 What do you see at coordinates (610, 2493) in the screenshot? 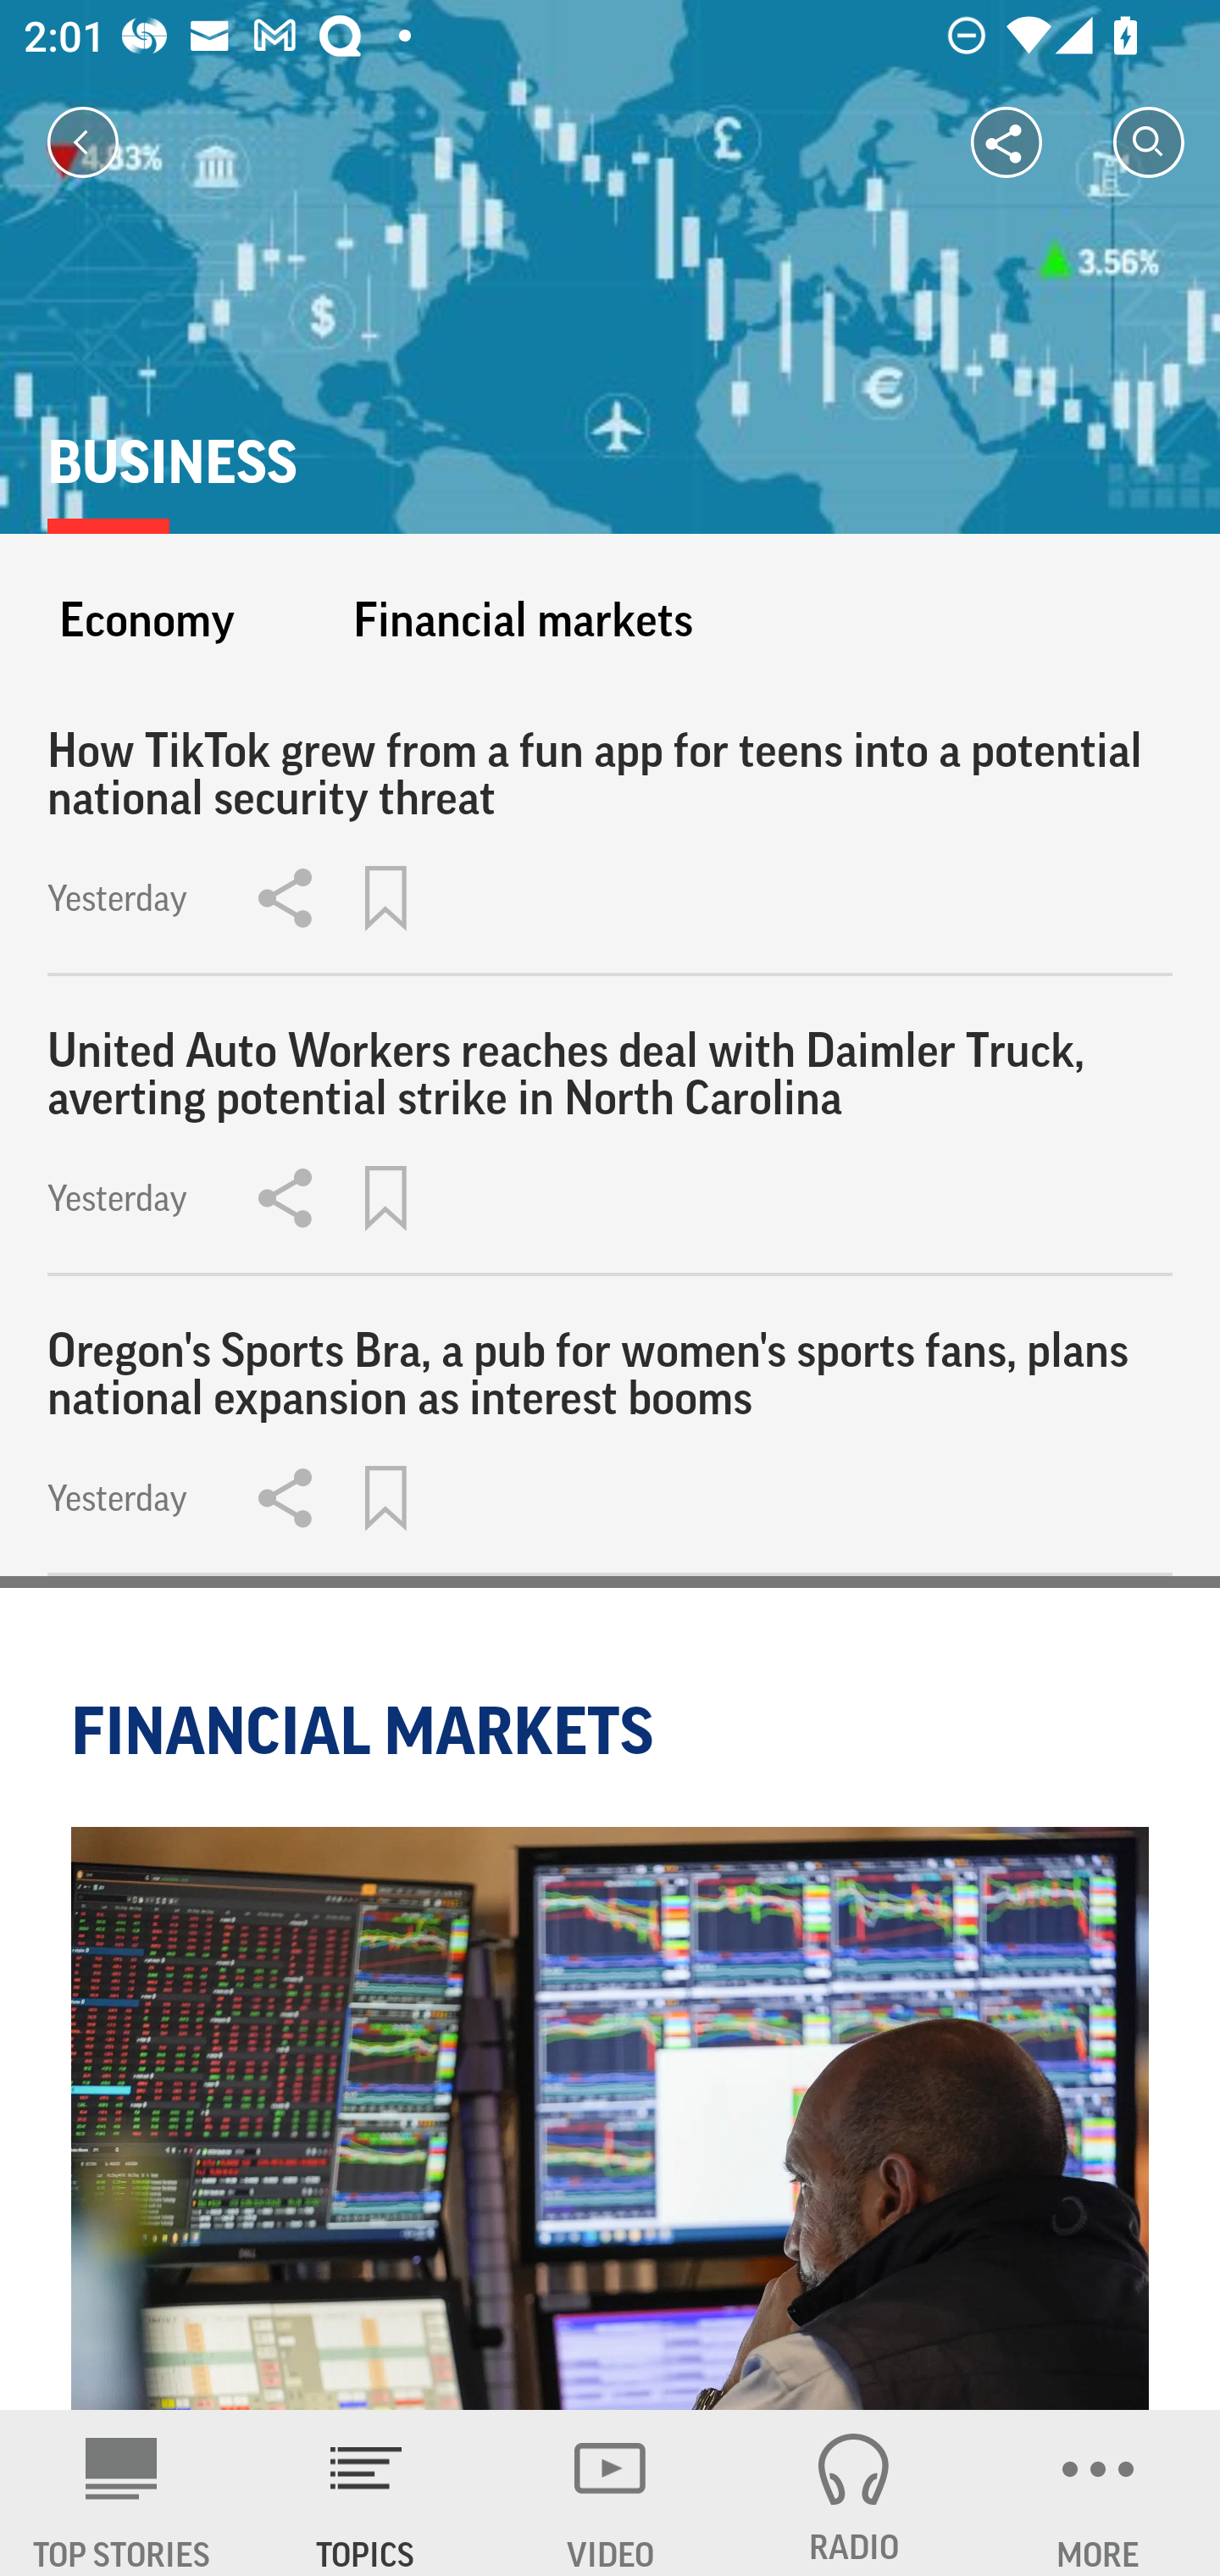
I see `VIDEO` at bounding box center [610, 2493].